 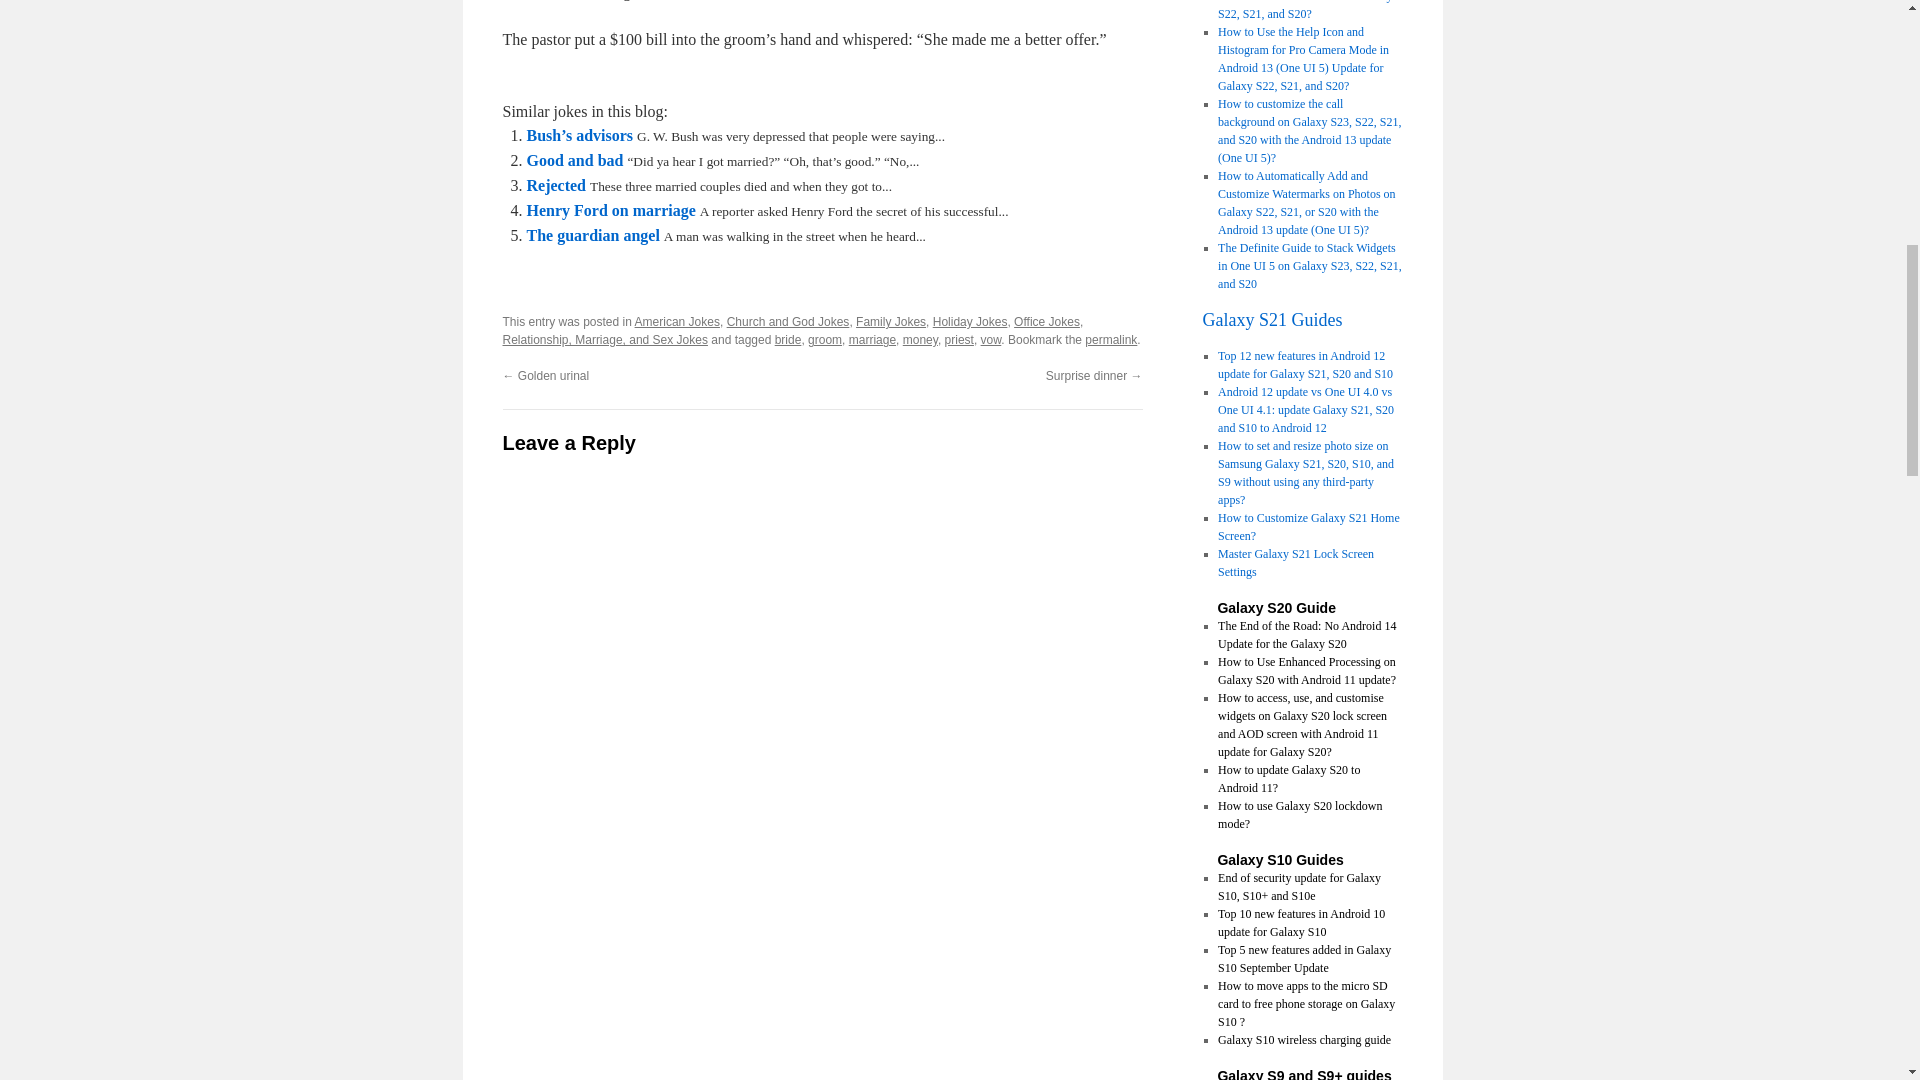 What do you see at coordinates (958, 339) in the screenshot?
I see `priest` at bounding box center [958, 339].